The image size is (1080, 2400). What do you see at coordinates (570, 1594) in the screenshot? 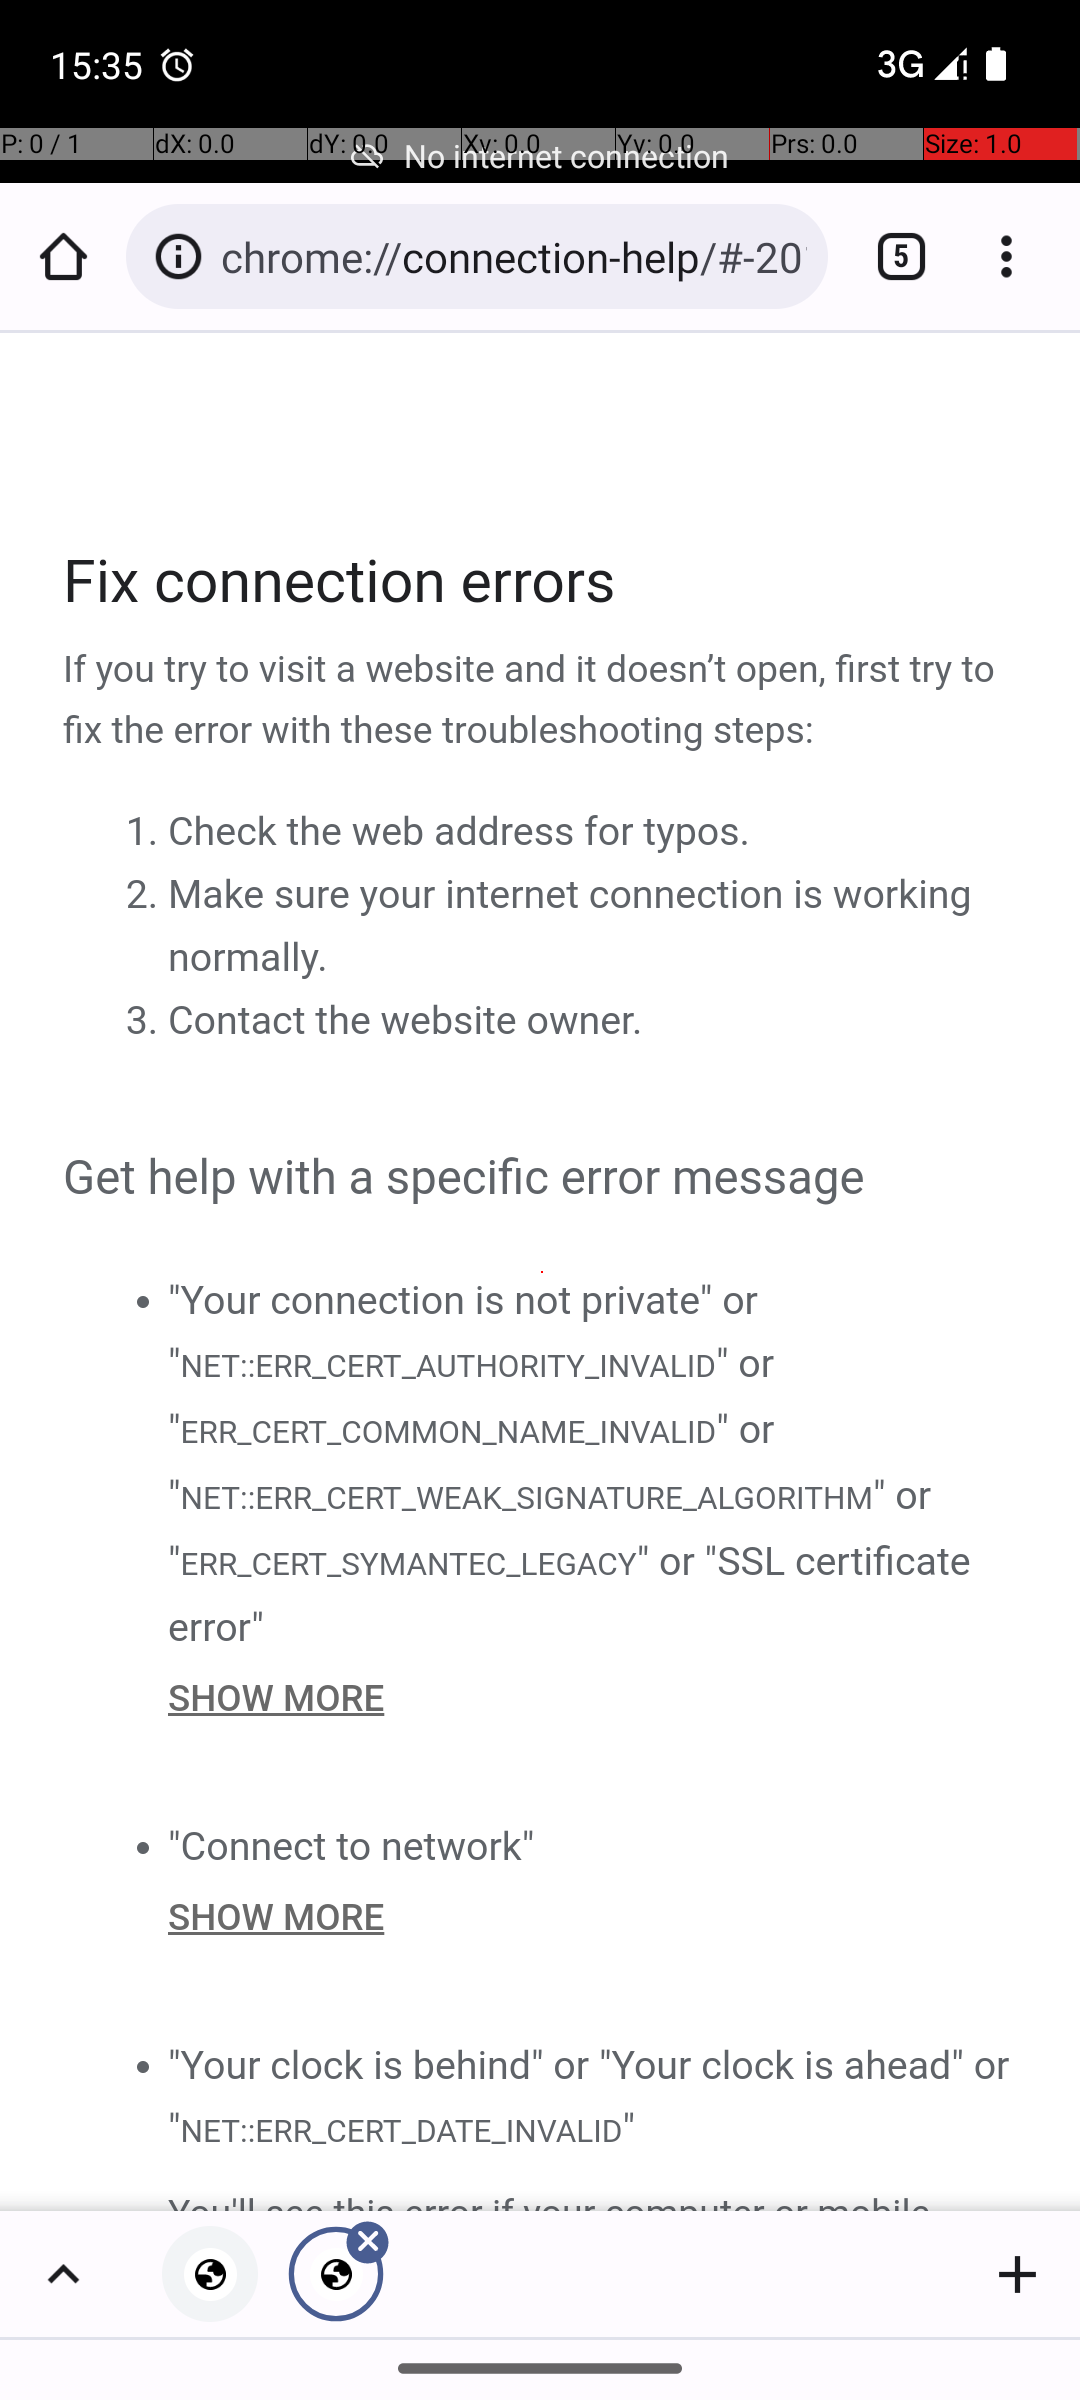
I see `" or "SSL certificate error"` at bounding box center [570, 1594].